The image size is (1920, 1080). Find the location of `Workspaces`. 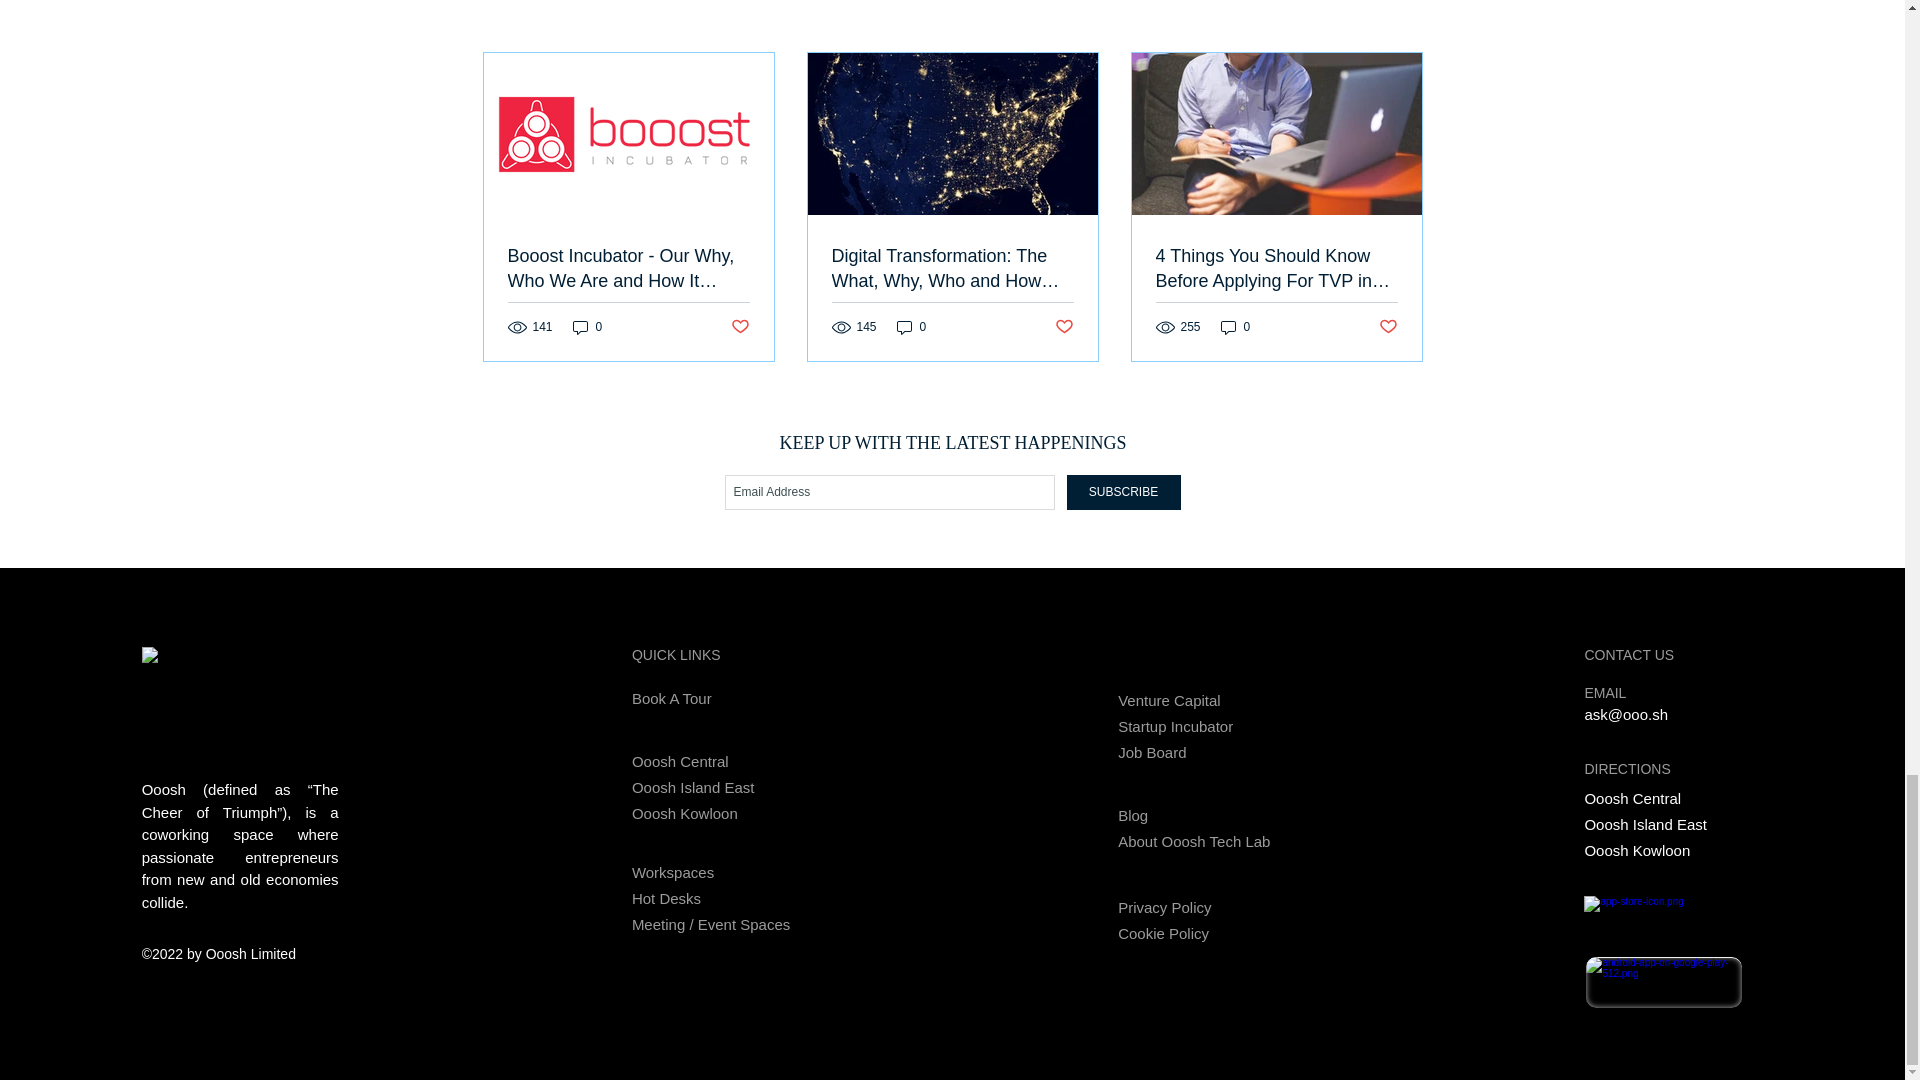

Workspaces is located at coordinates (684, 871).